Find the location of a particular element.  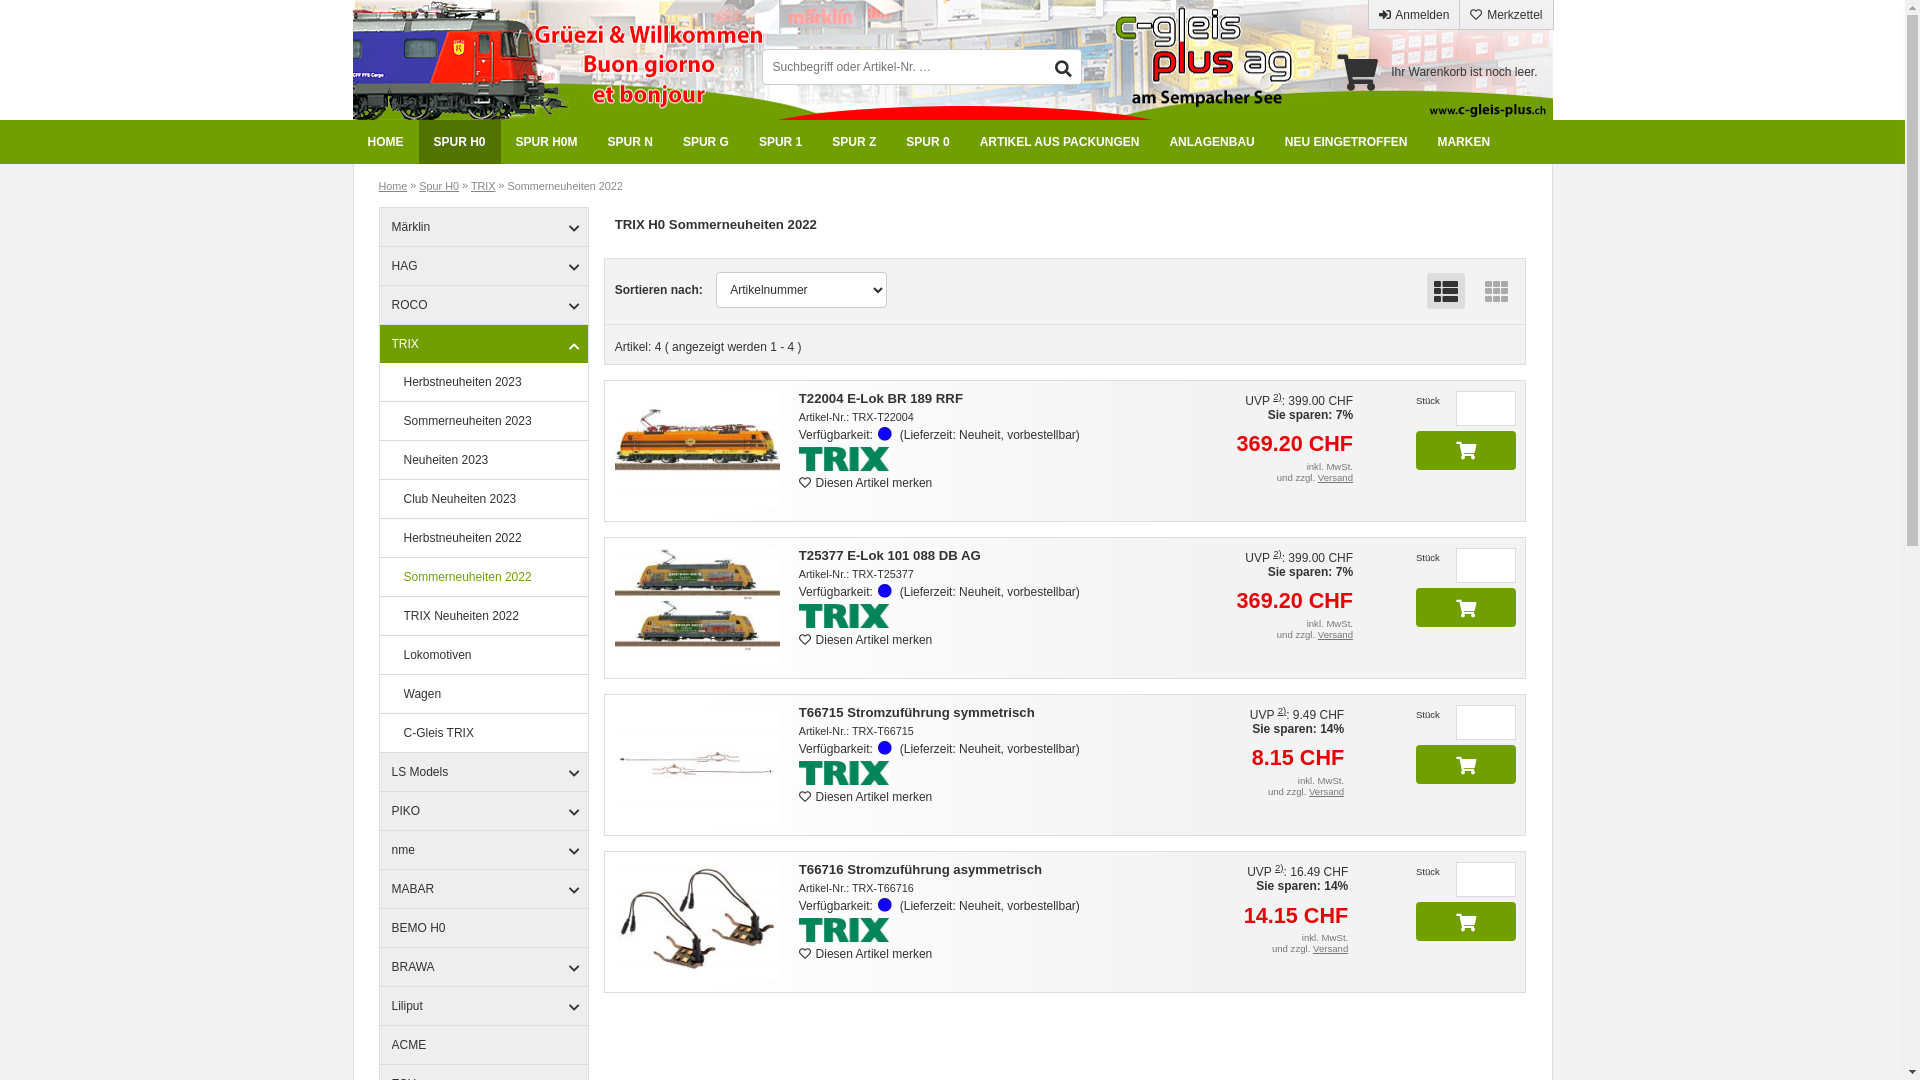

SPUR H0M is located at coordinates (547, 142).